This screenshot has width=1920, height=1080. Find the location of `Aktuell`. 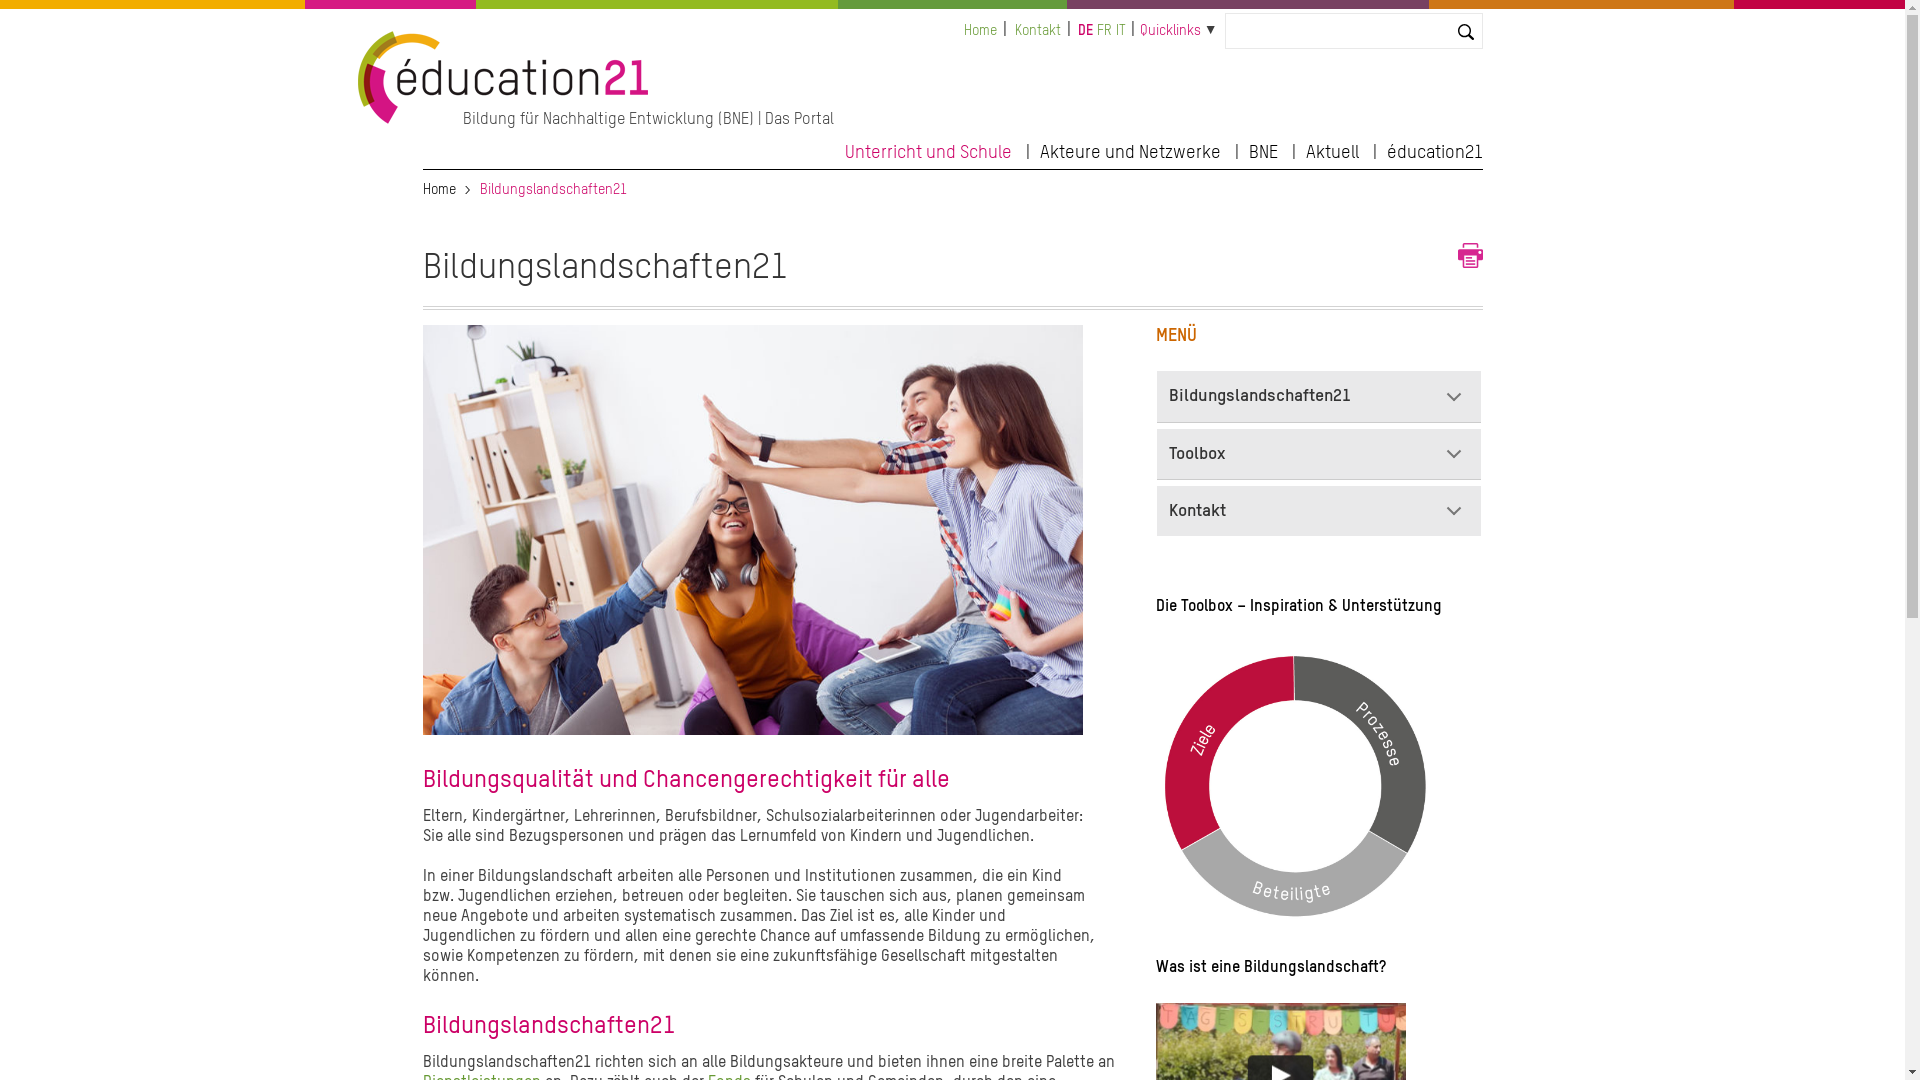

Aktuell is located at coordinates (1332, 150).